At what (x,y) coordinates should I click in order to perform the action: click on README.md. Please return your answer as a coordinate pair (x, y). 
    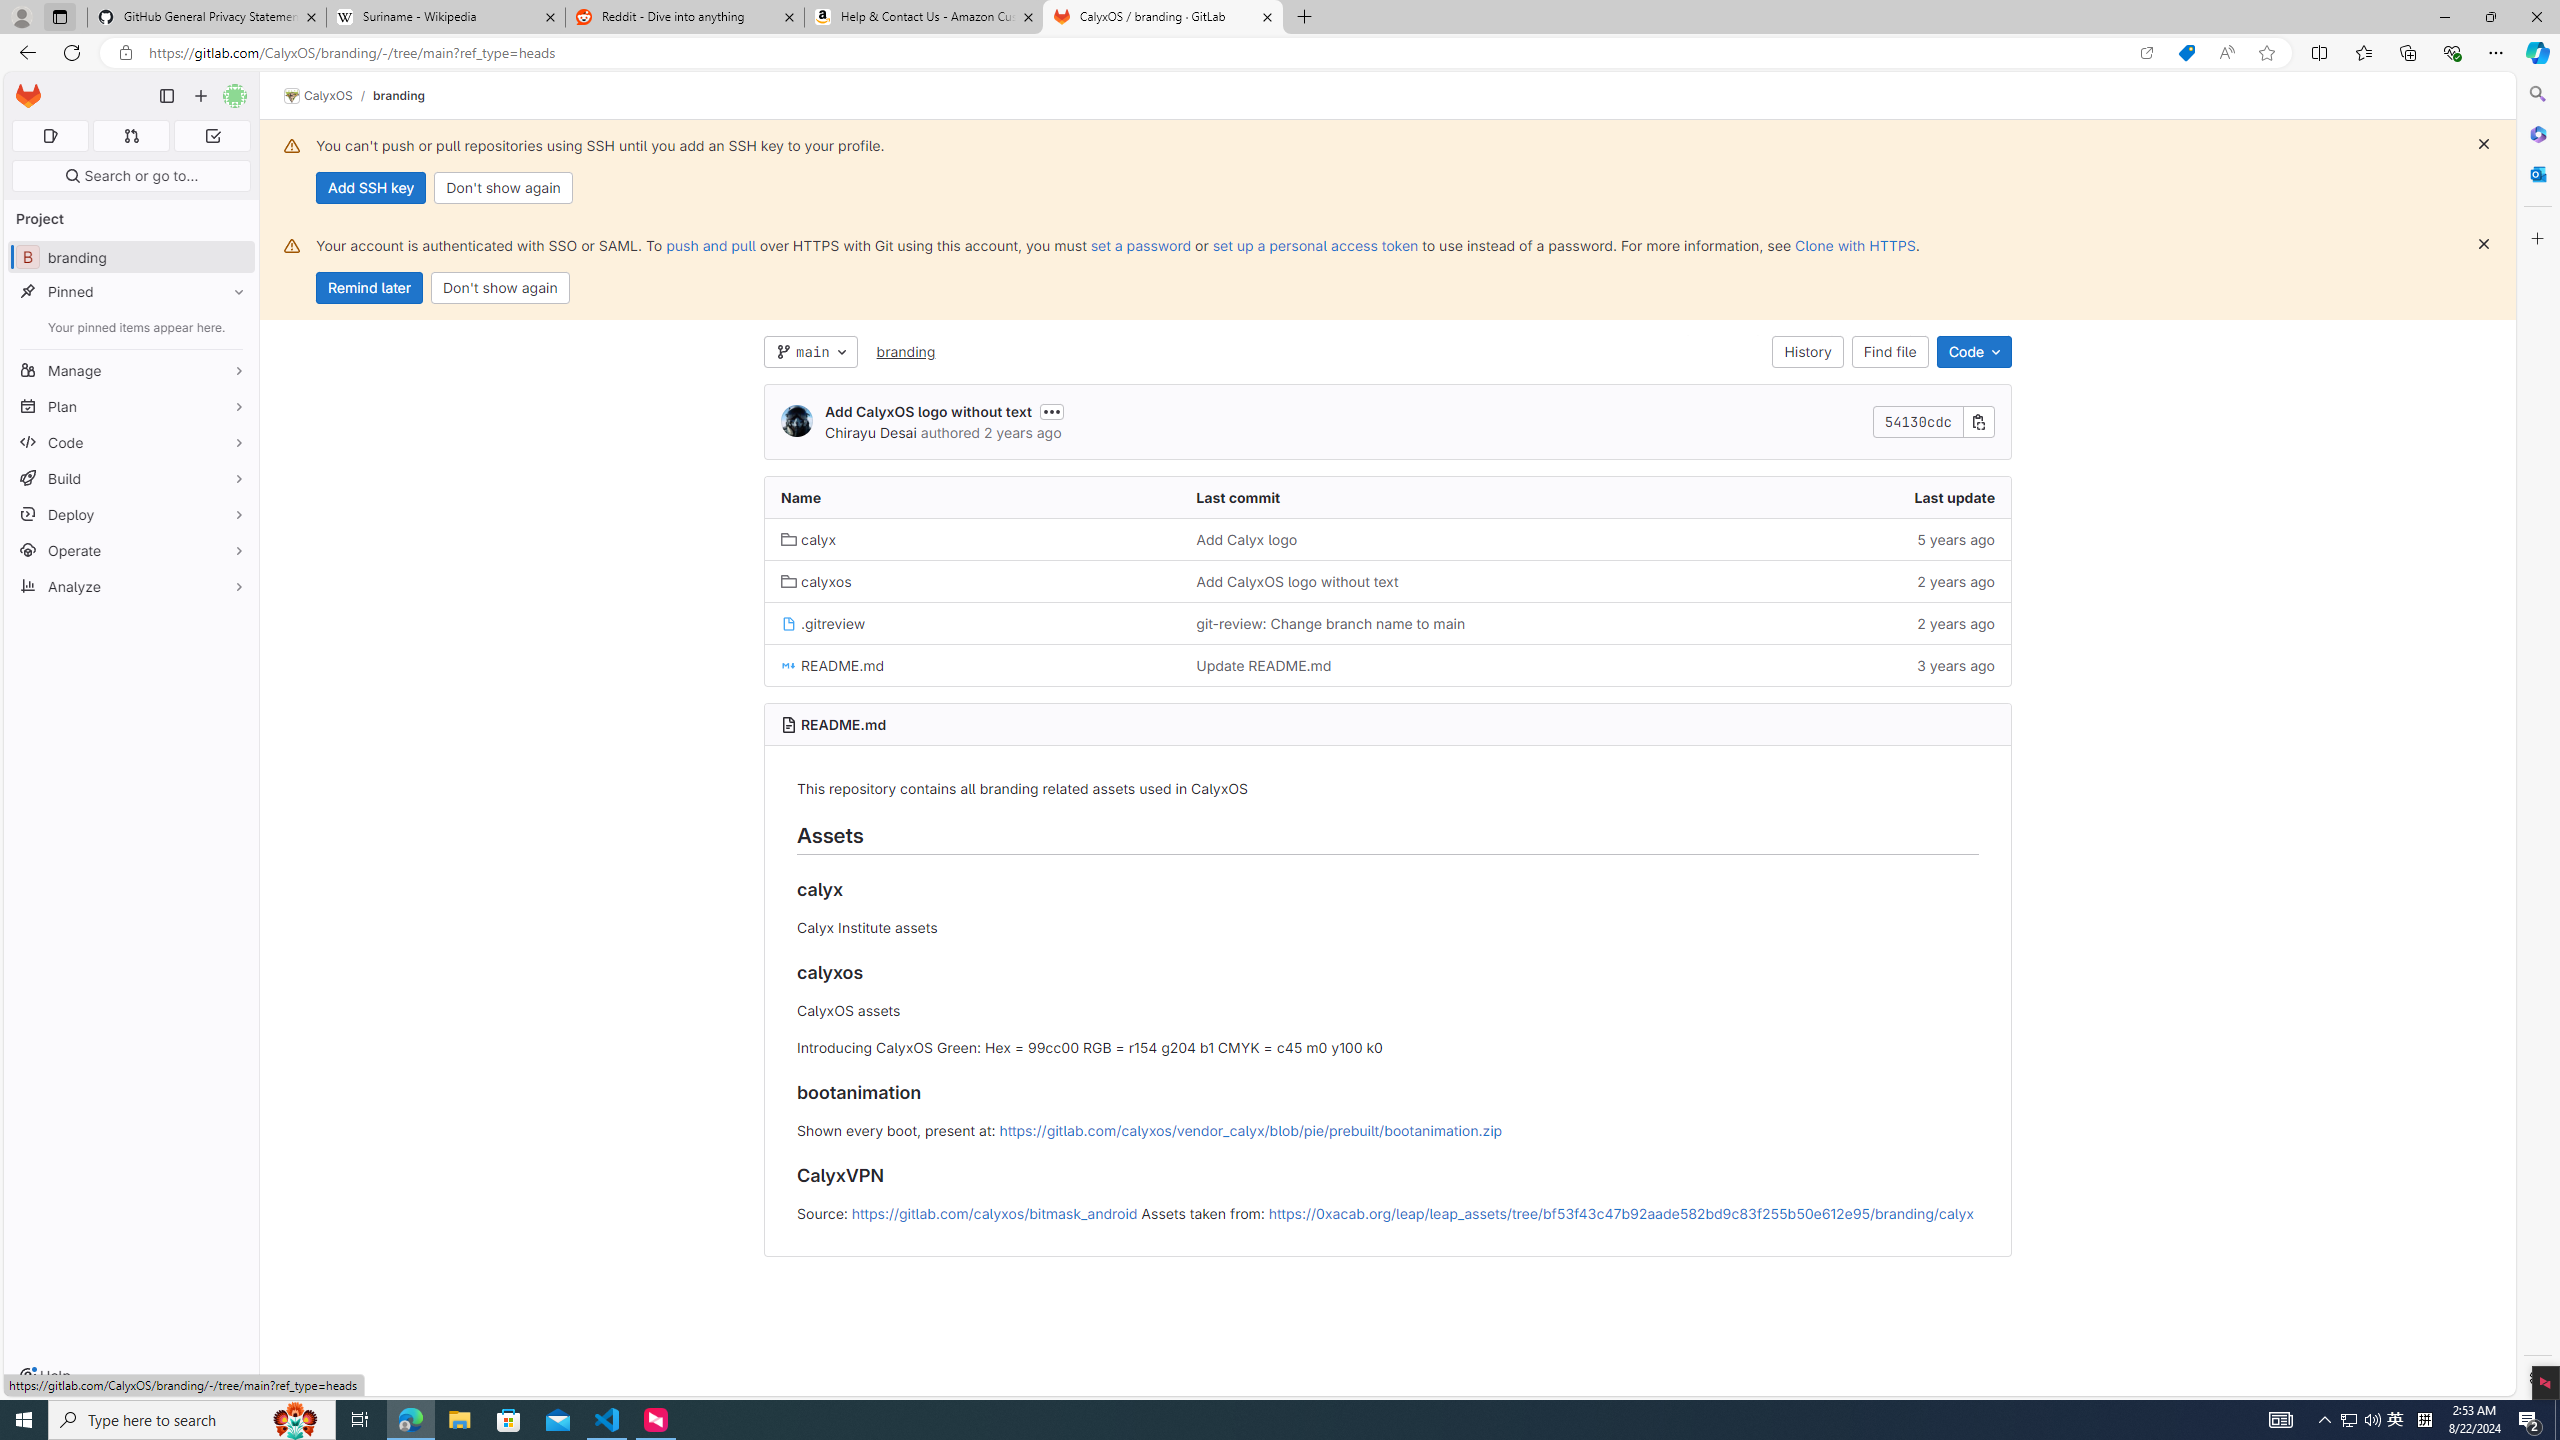
    Looking at the image, I should click on (842, 724).